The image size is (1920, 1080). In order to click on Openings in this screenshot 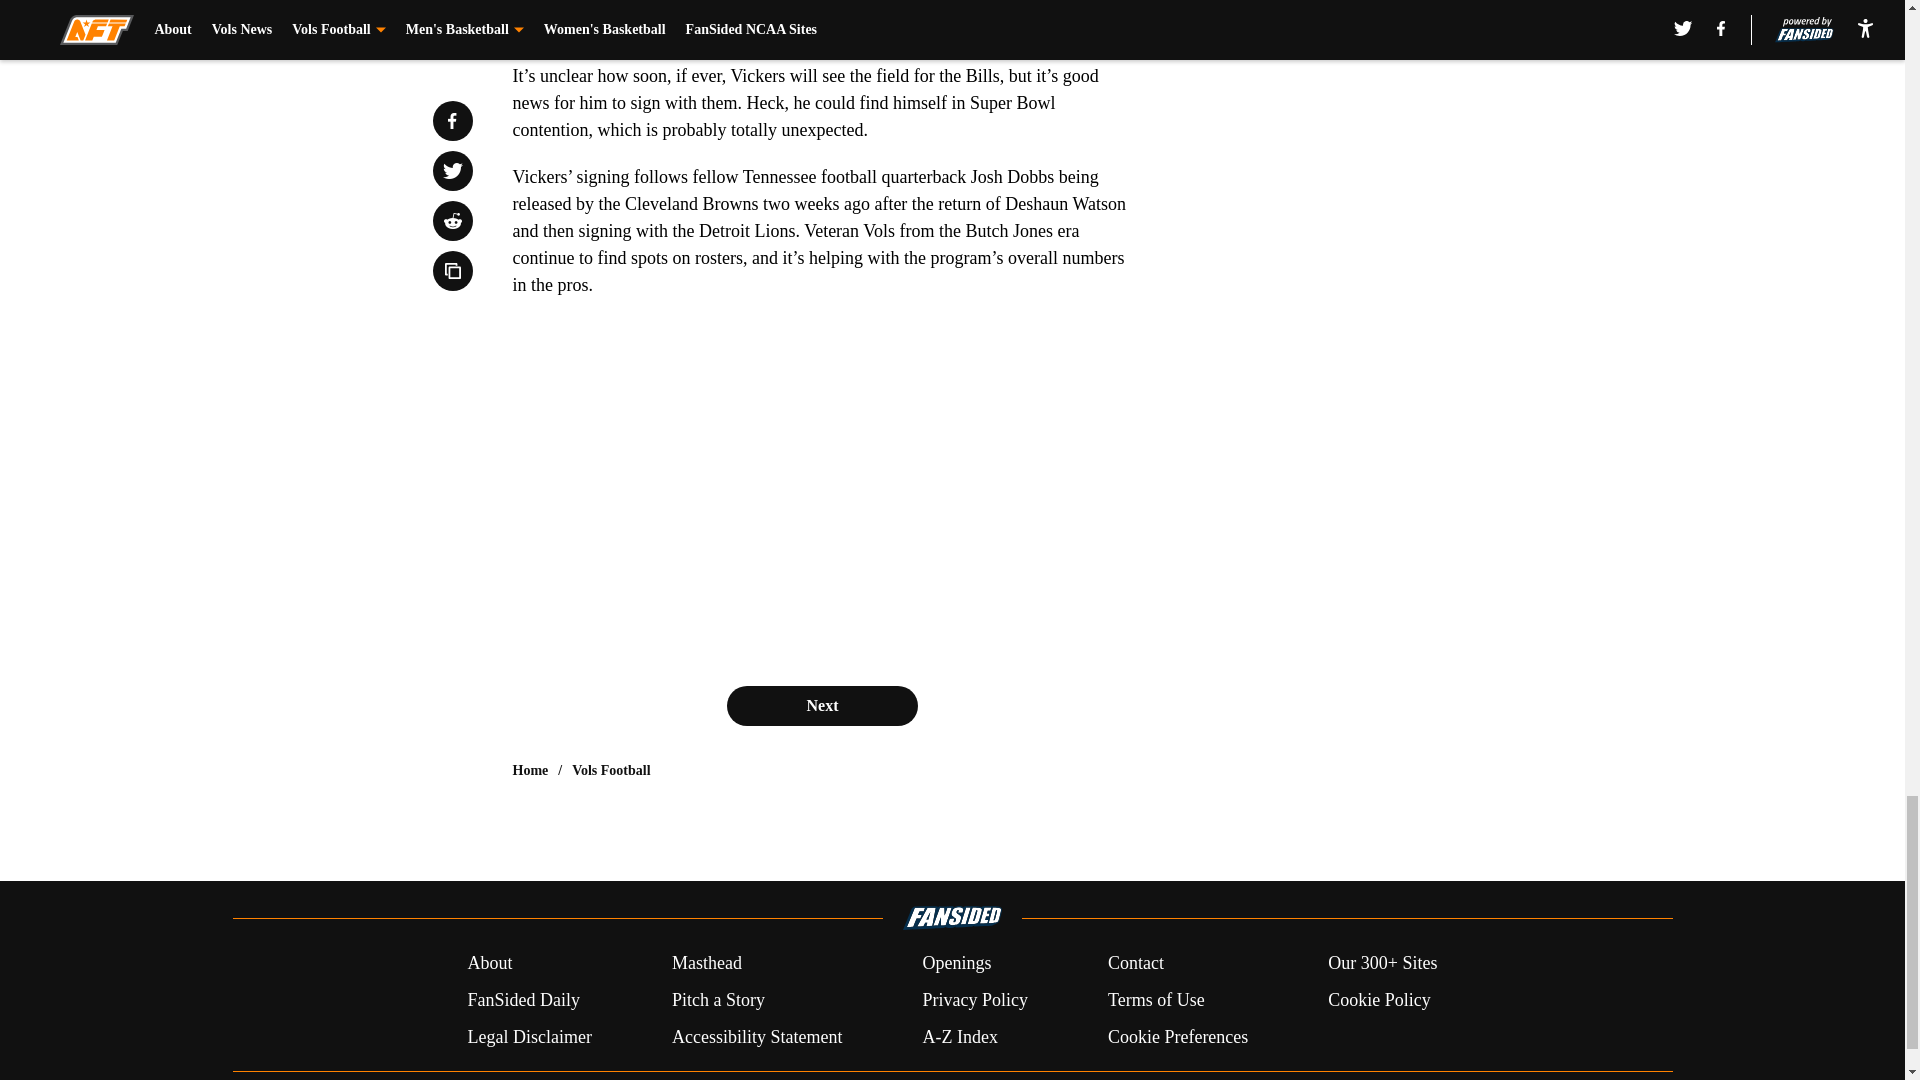, I will do `click(956, 964)`.